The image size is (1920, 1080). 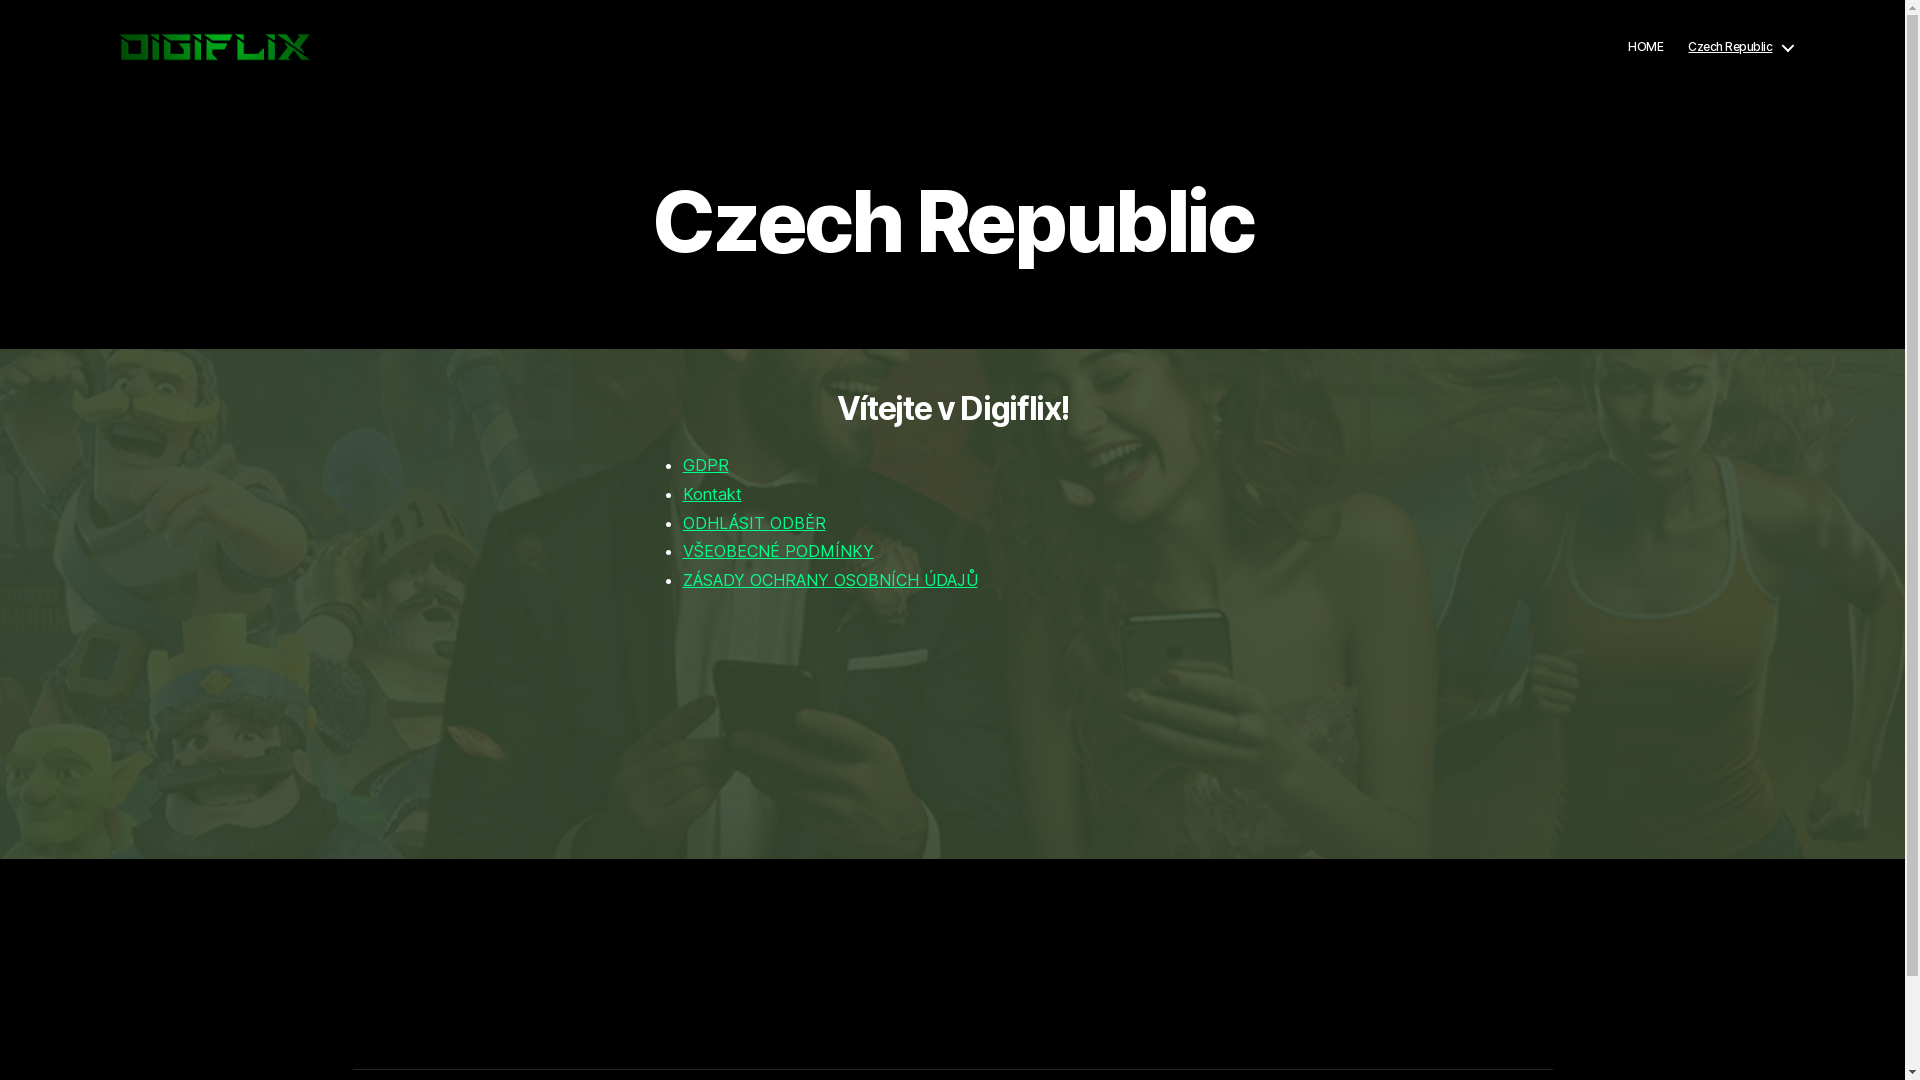 What do you see at coordinates (1646, 47) in the screenshot?
I see `HOME` at bounding box center [1646, 47].